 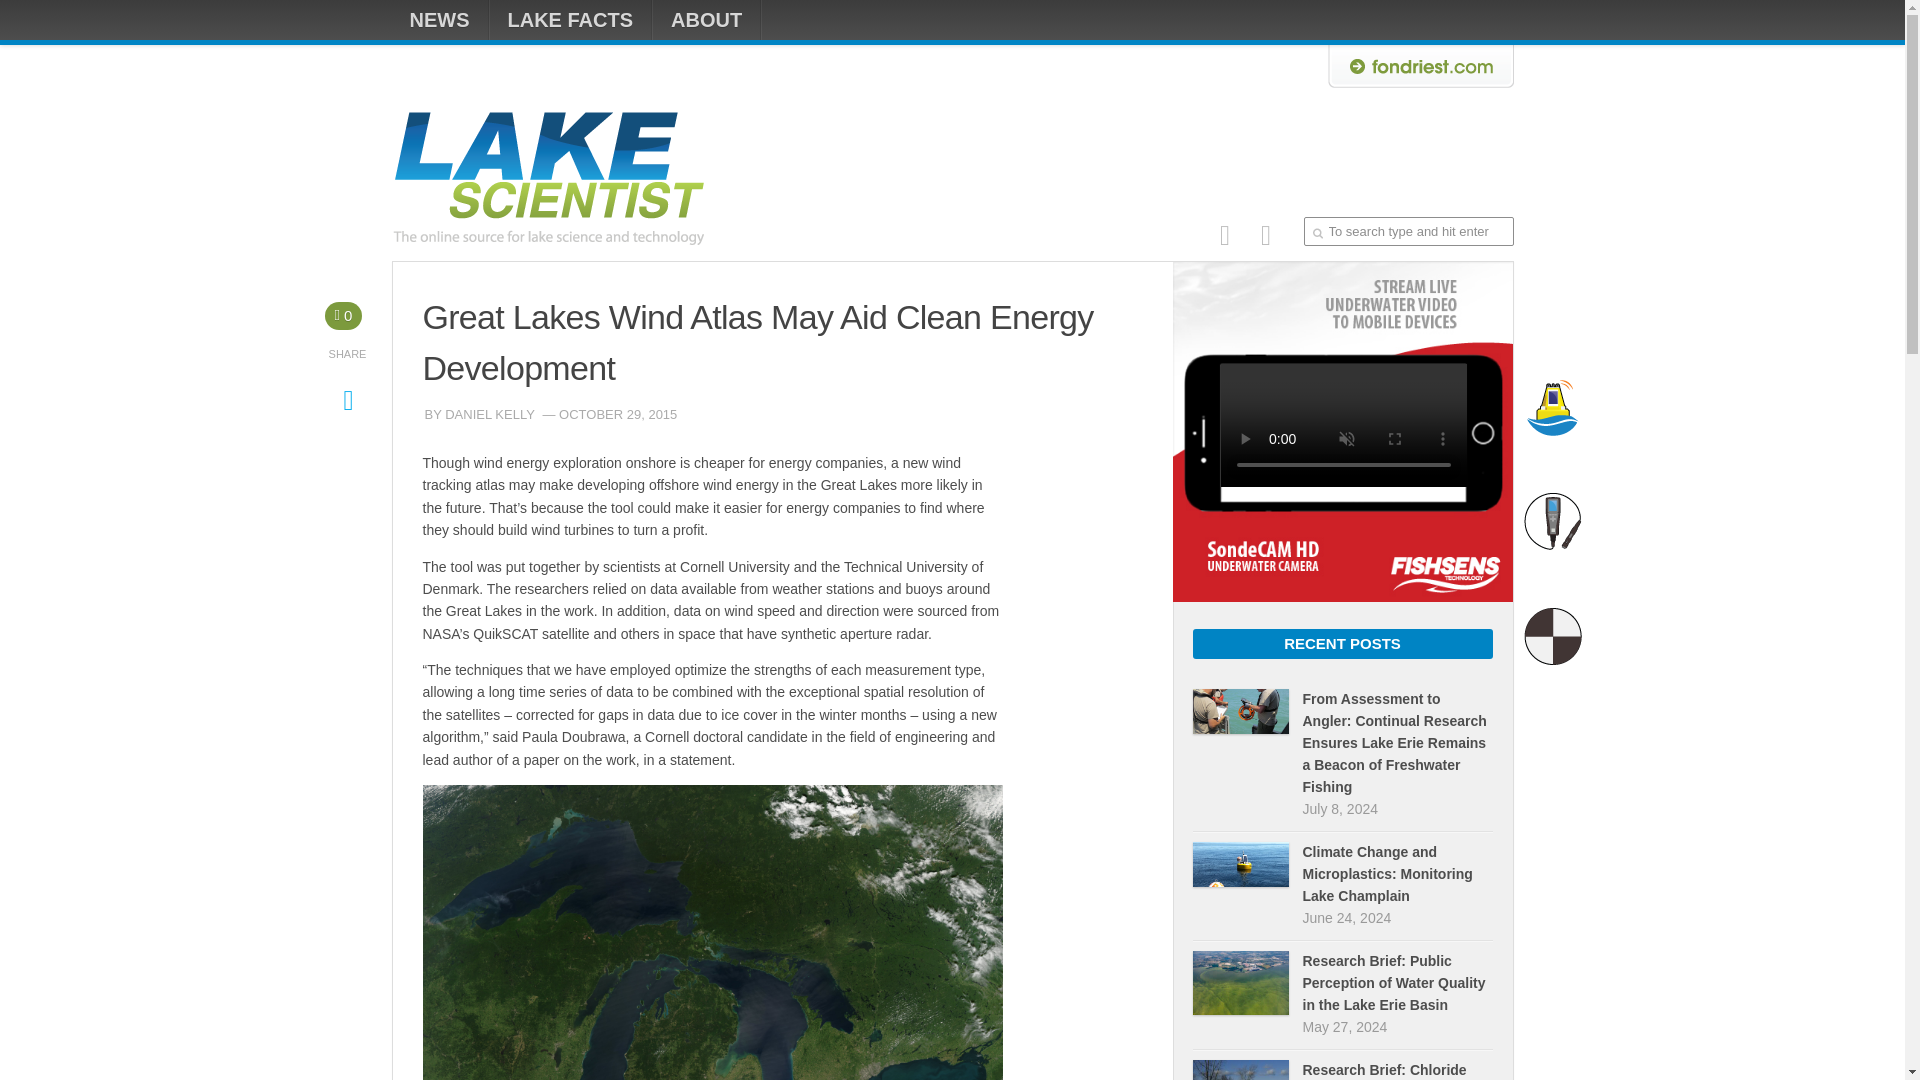 What do you see at coordinates (1553, 521) in the screenshot?
I see `Water Quality Meters` at bounding box center [1553, 521].